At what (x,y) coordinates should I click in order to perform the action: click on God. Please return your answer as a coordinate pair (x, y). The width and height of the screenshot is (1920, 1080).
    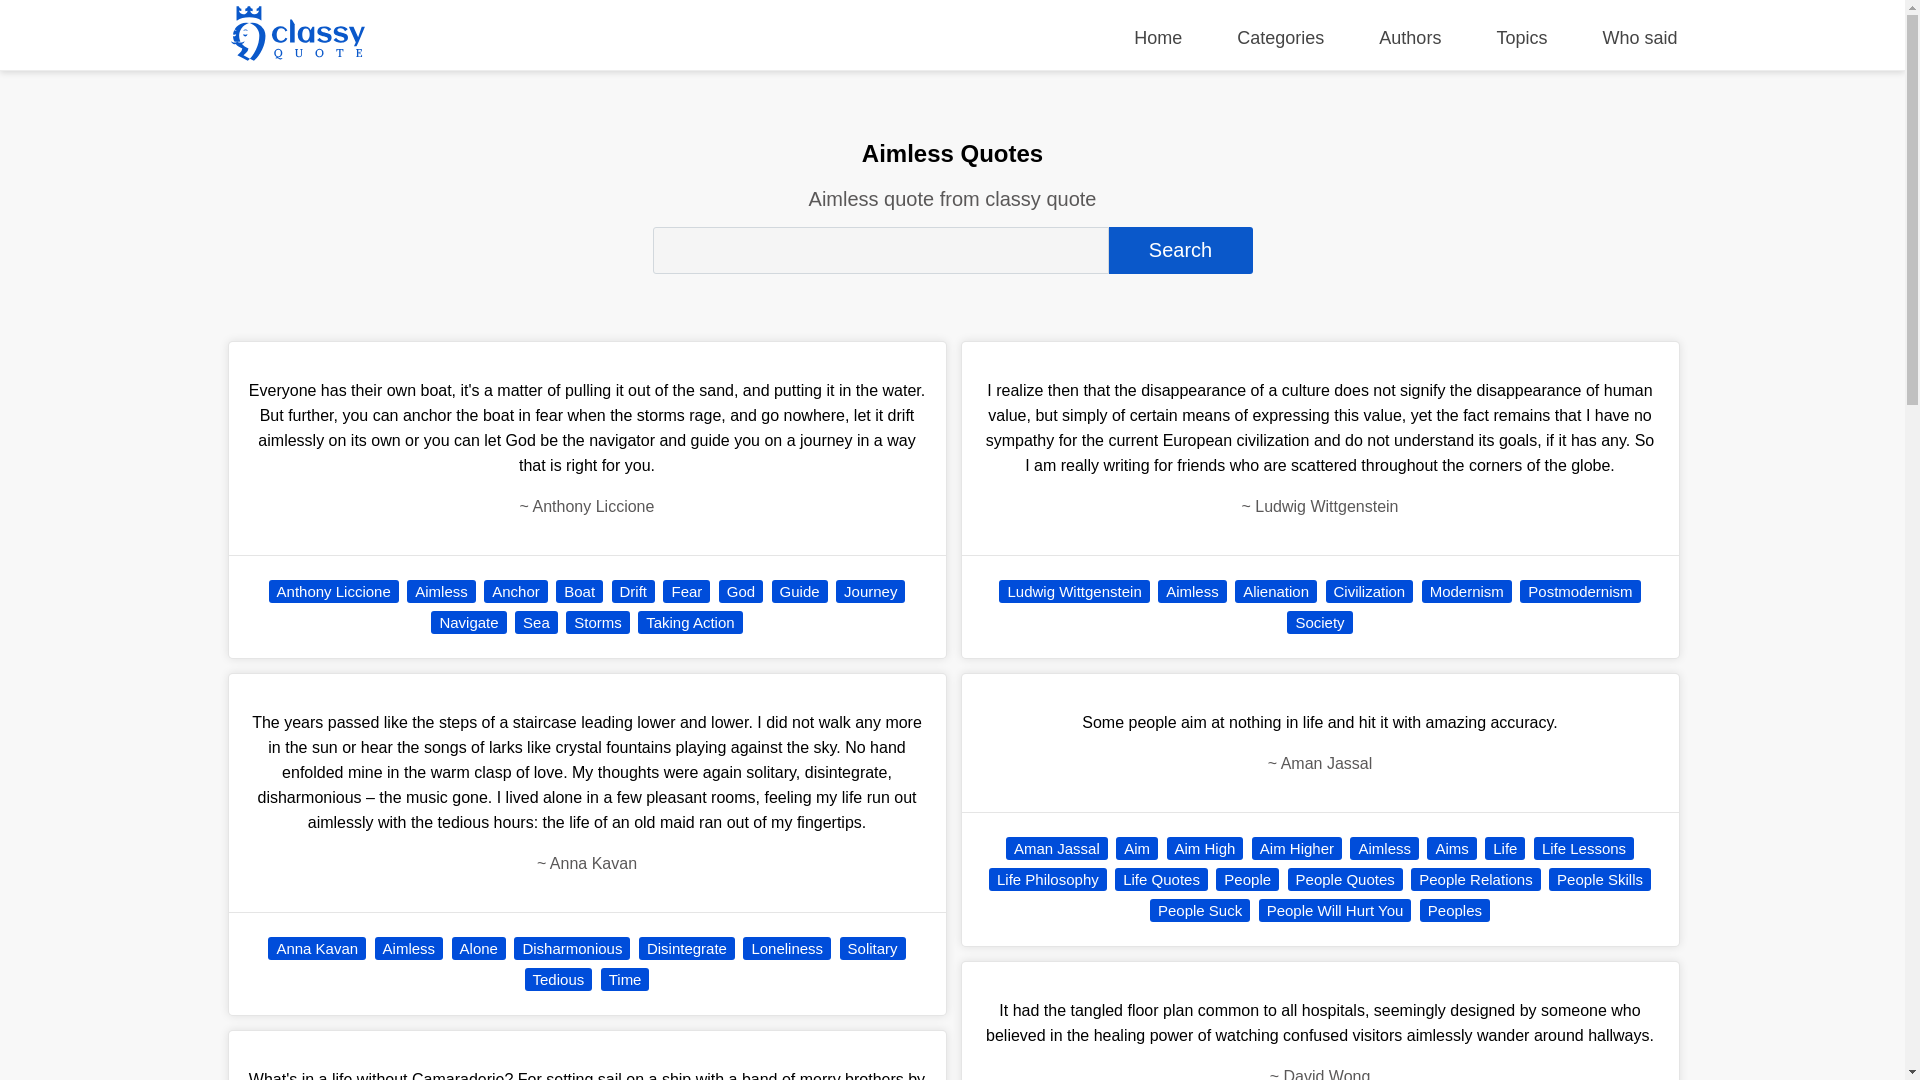
    Looking at the image, I should click on (740, 590).